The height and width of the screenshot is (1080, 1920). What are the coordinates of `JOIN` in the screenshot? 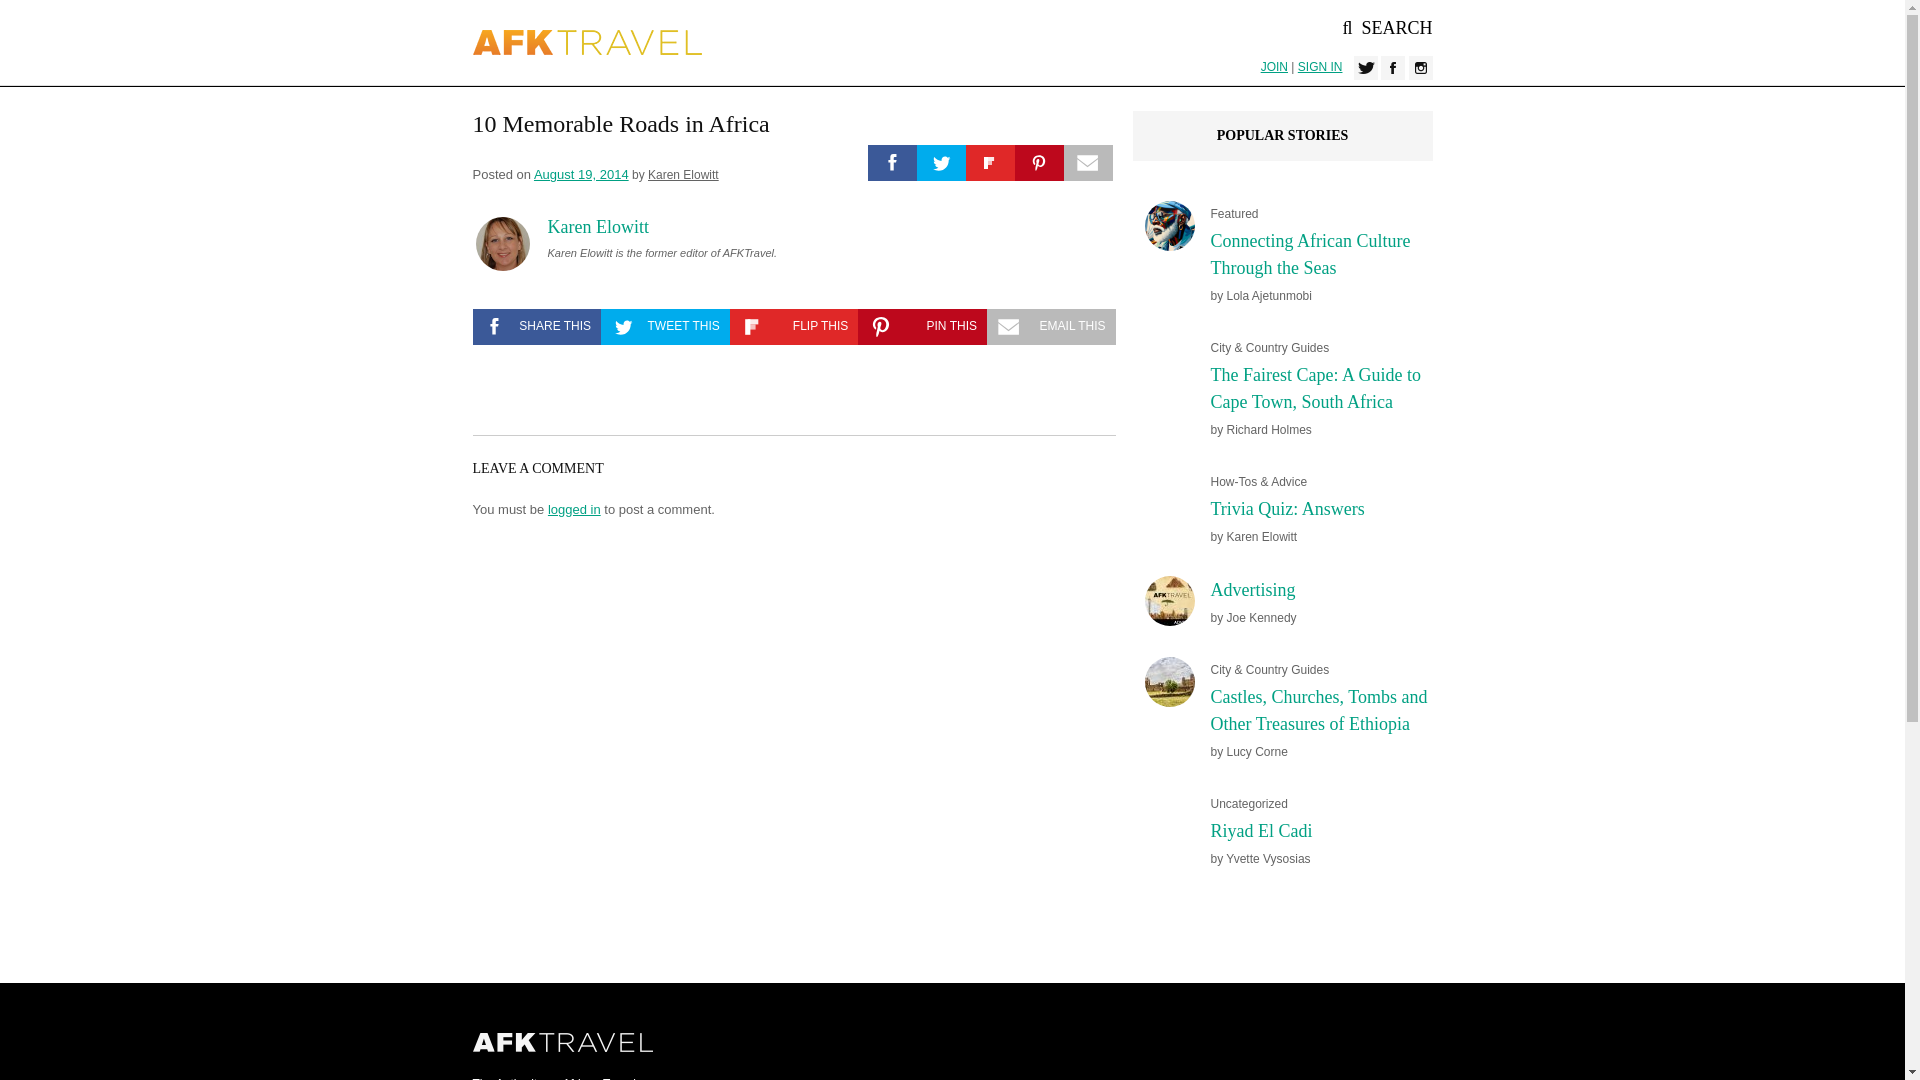 It's located at (1274, 67).